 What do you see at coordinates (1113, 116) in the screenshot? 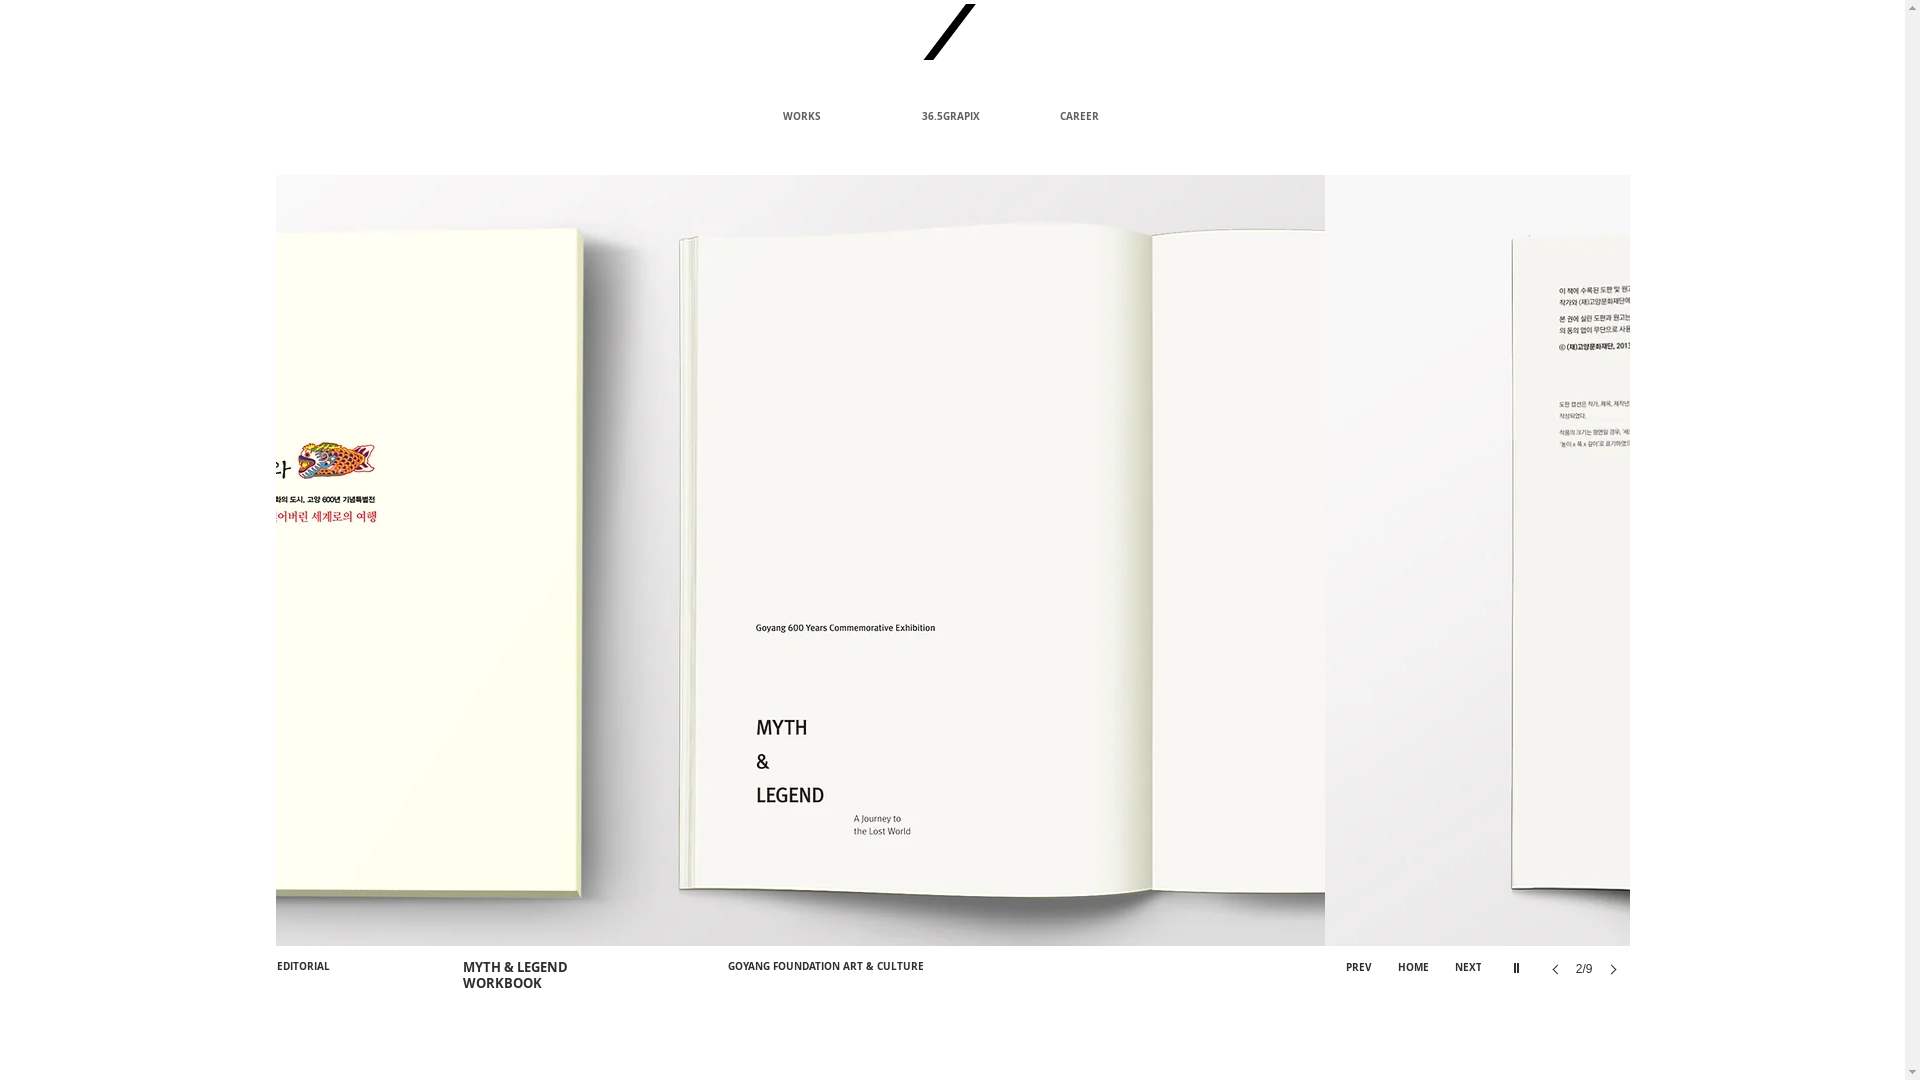
I see `CAREER` at bounding box center [1113, 116].